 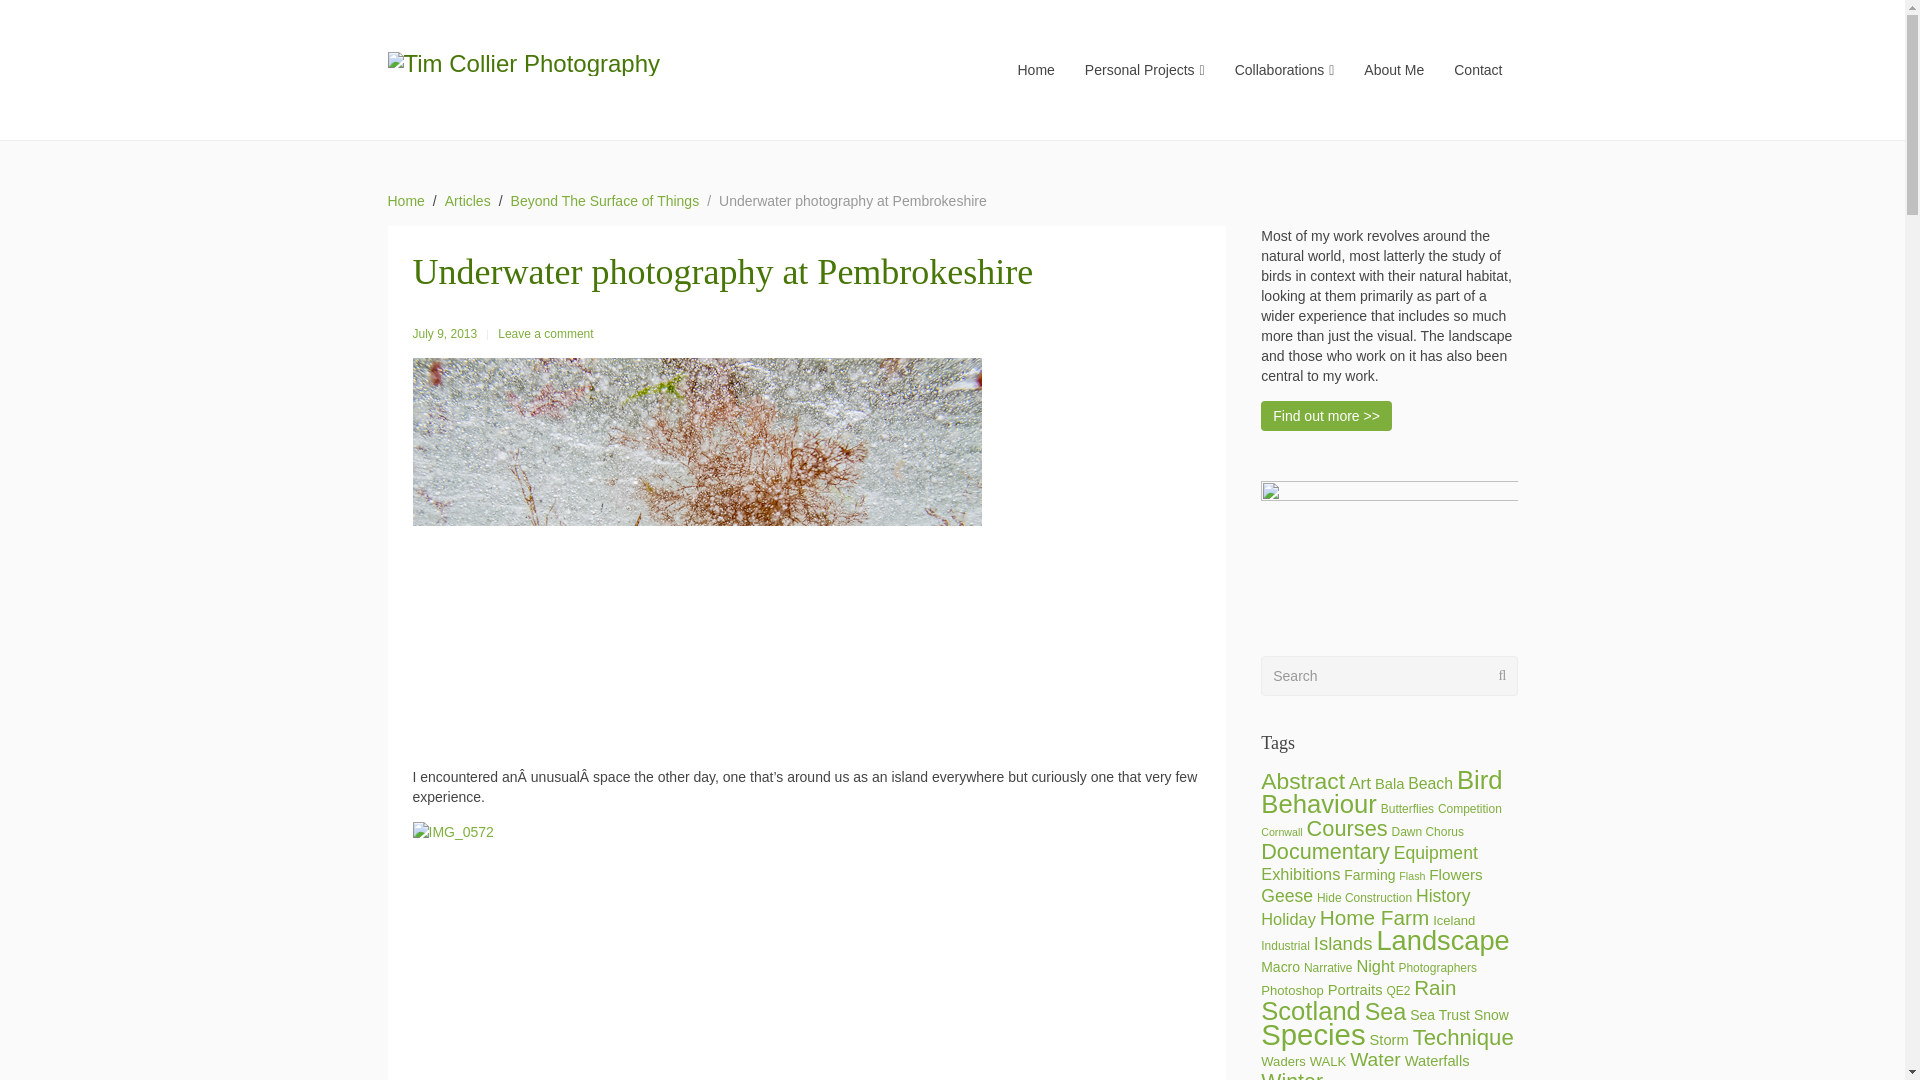 What do you see at coordinates (545, 334) in the screenshot?
I see `Leave a comment` at bounding box center [545, 334].